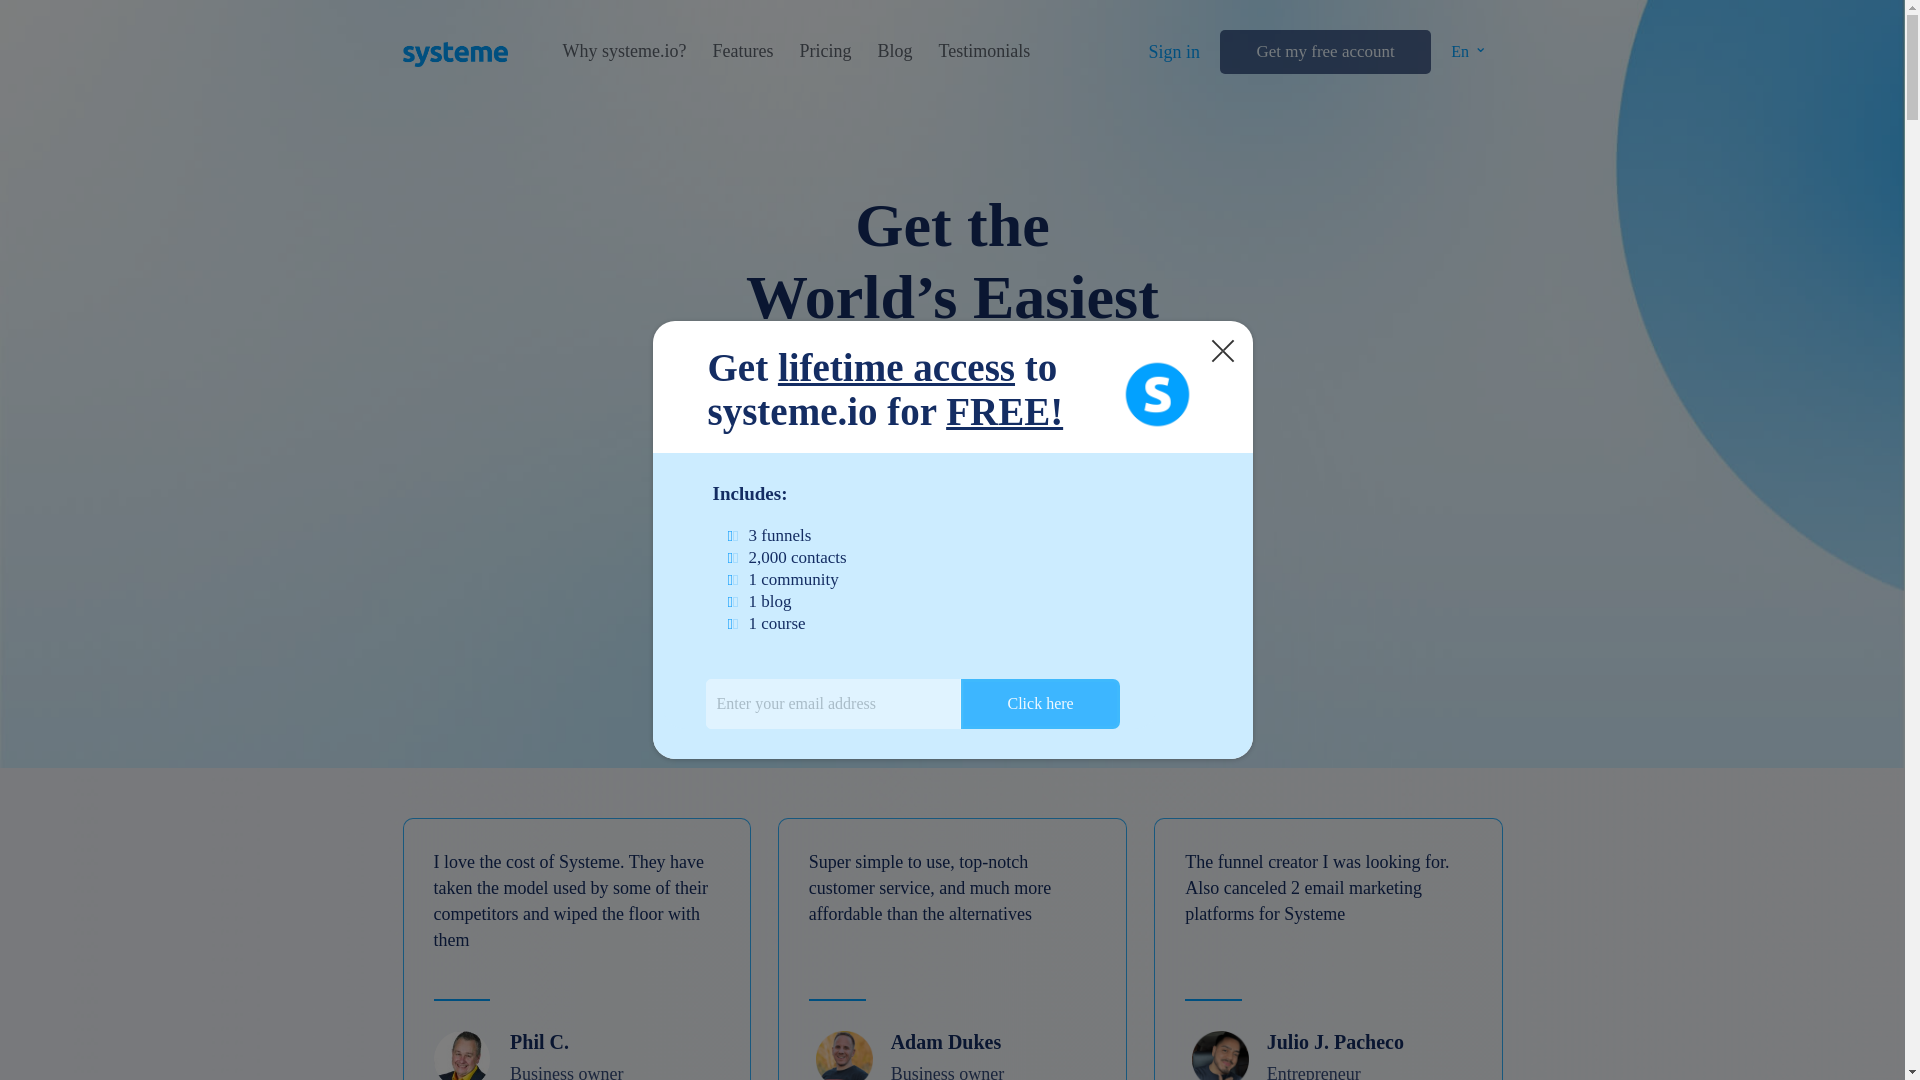 The width and height of the screenshot is (1920, 1080). I want to click on Features, so click(742, 51).